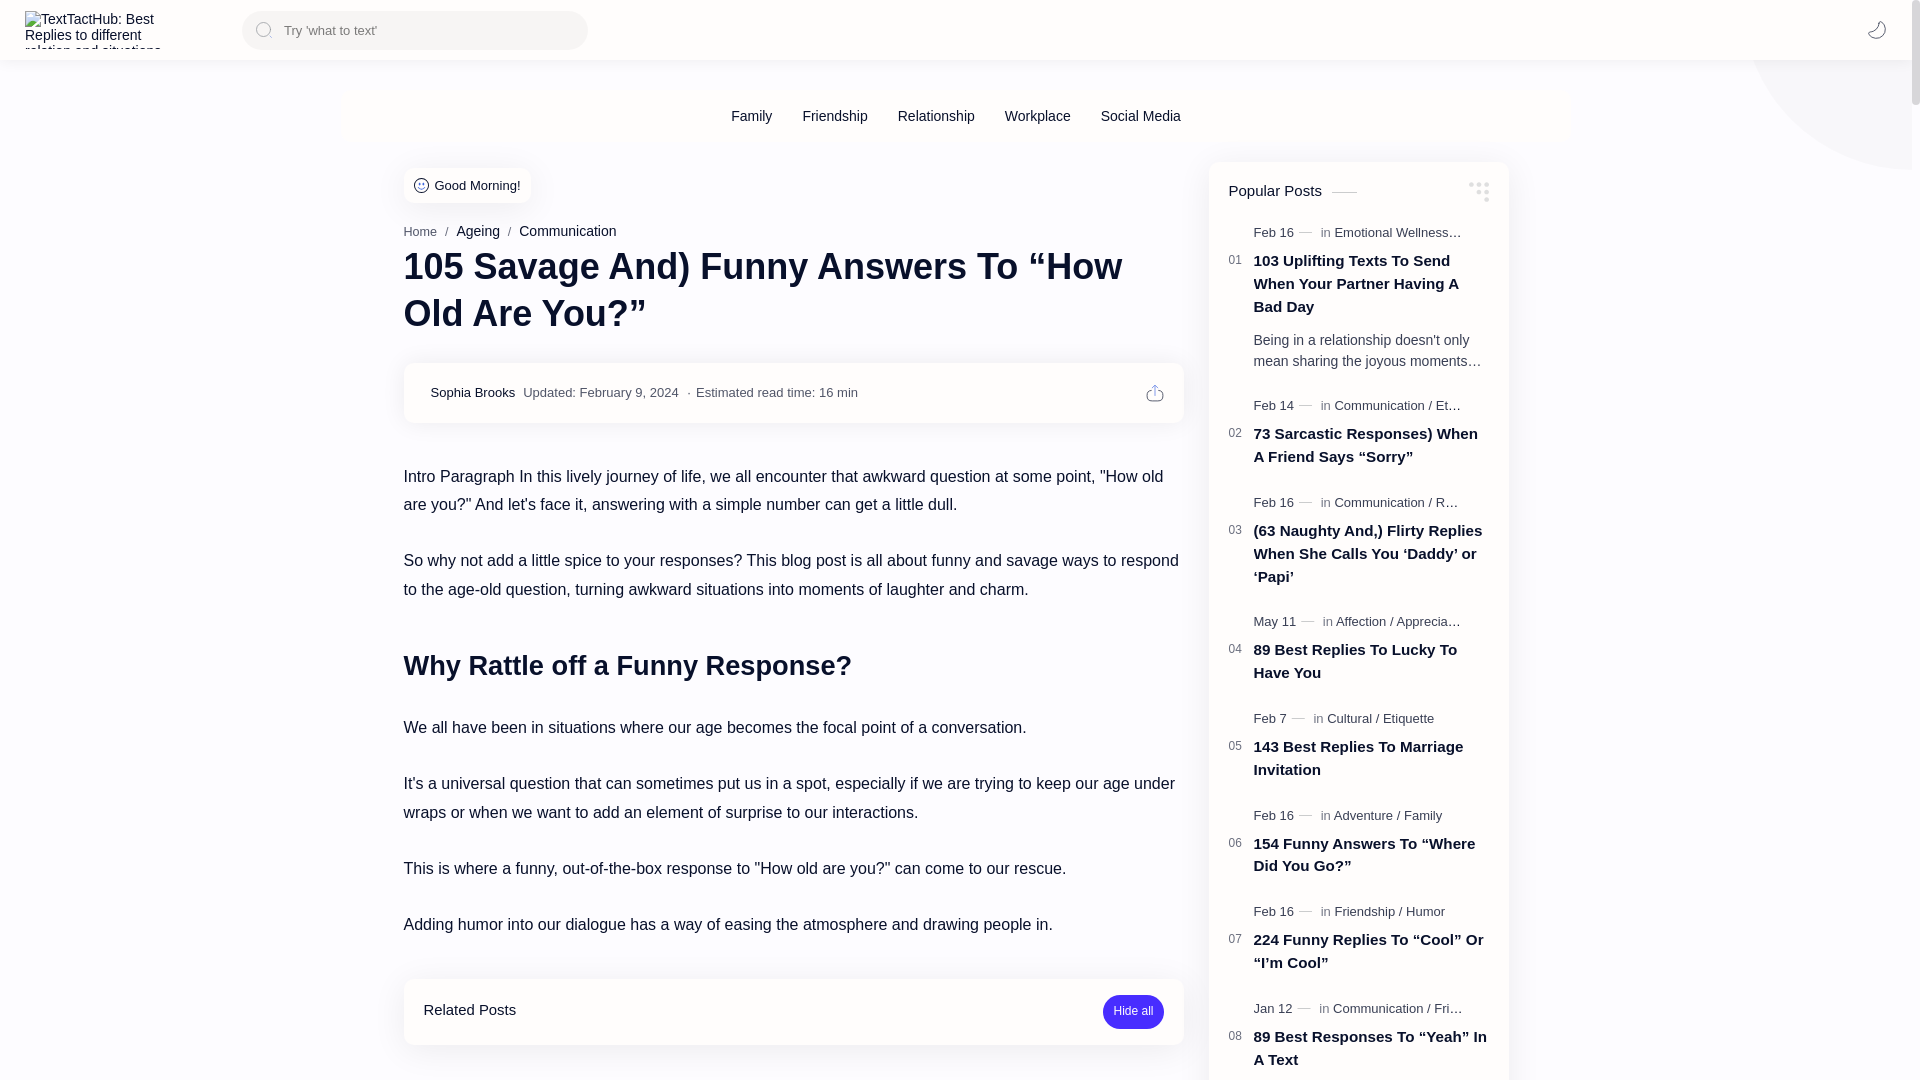  I want to click on Home, so click(420, 231).